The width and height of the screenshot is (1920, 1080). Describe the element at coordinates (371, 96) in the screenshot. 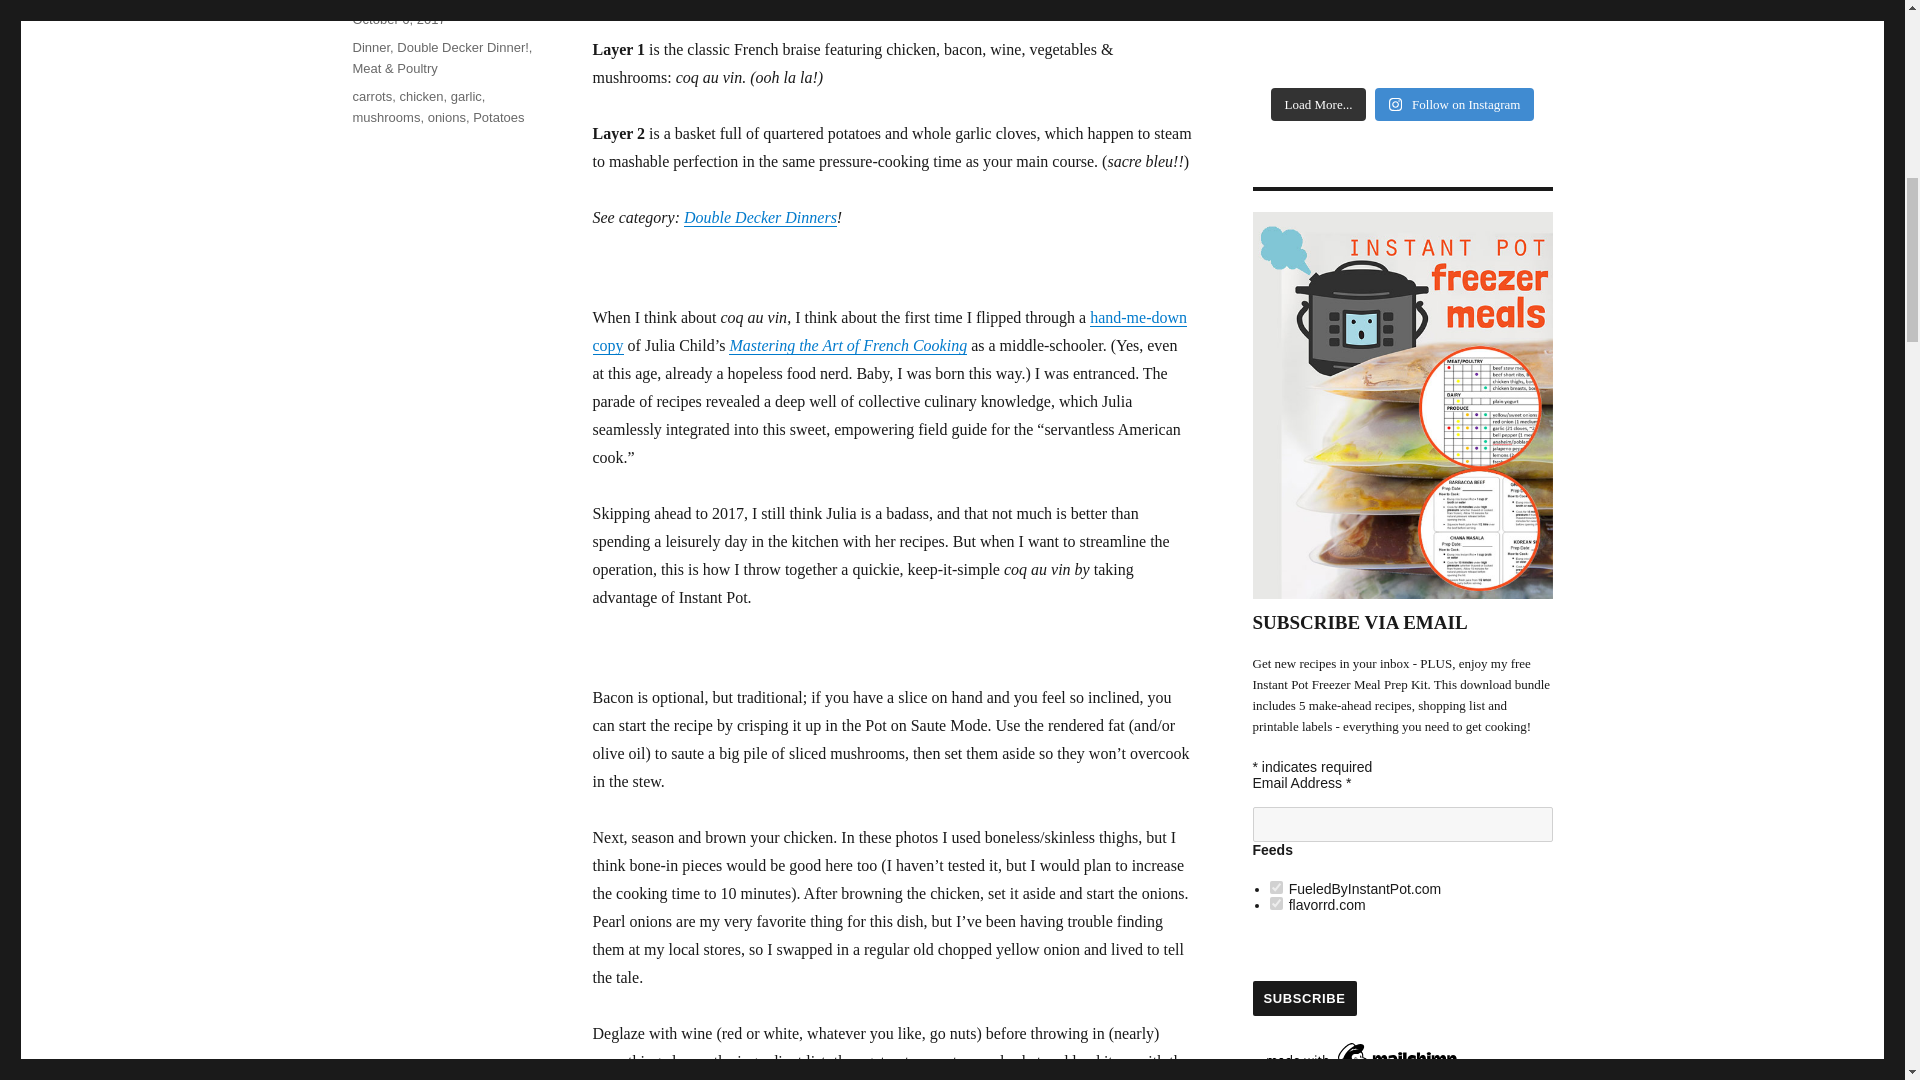

I see `carrots` at that location.